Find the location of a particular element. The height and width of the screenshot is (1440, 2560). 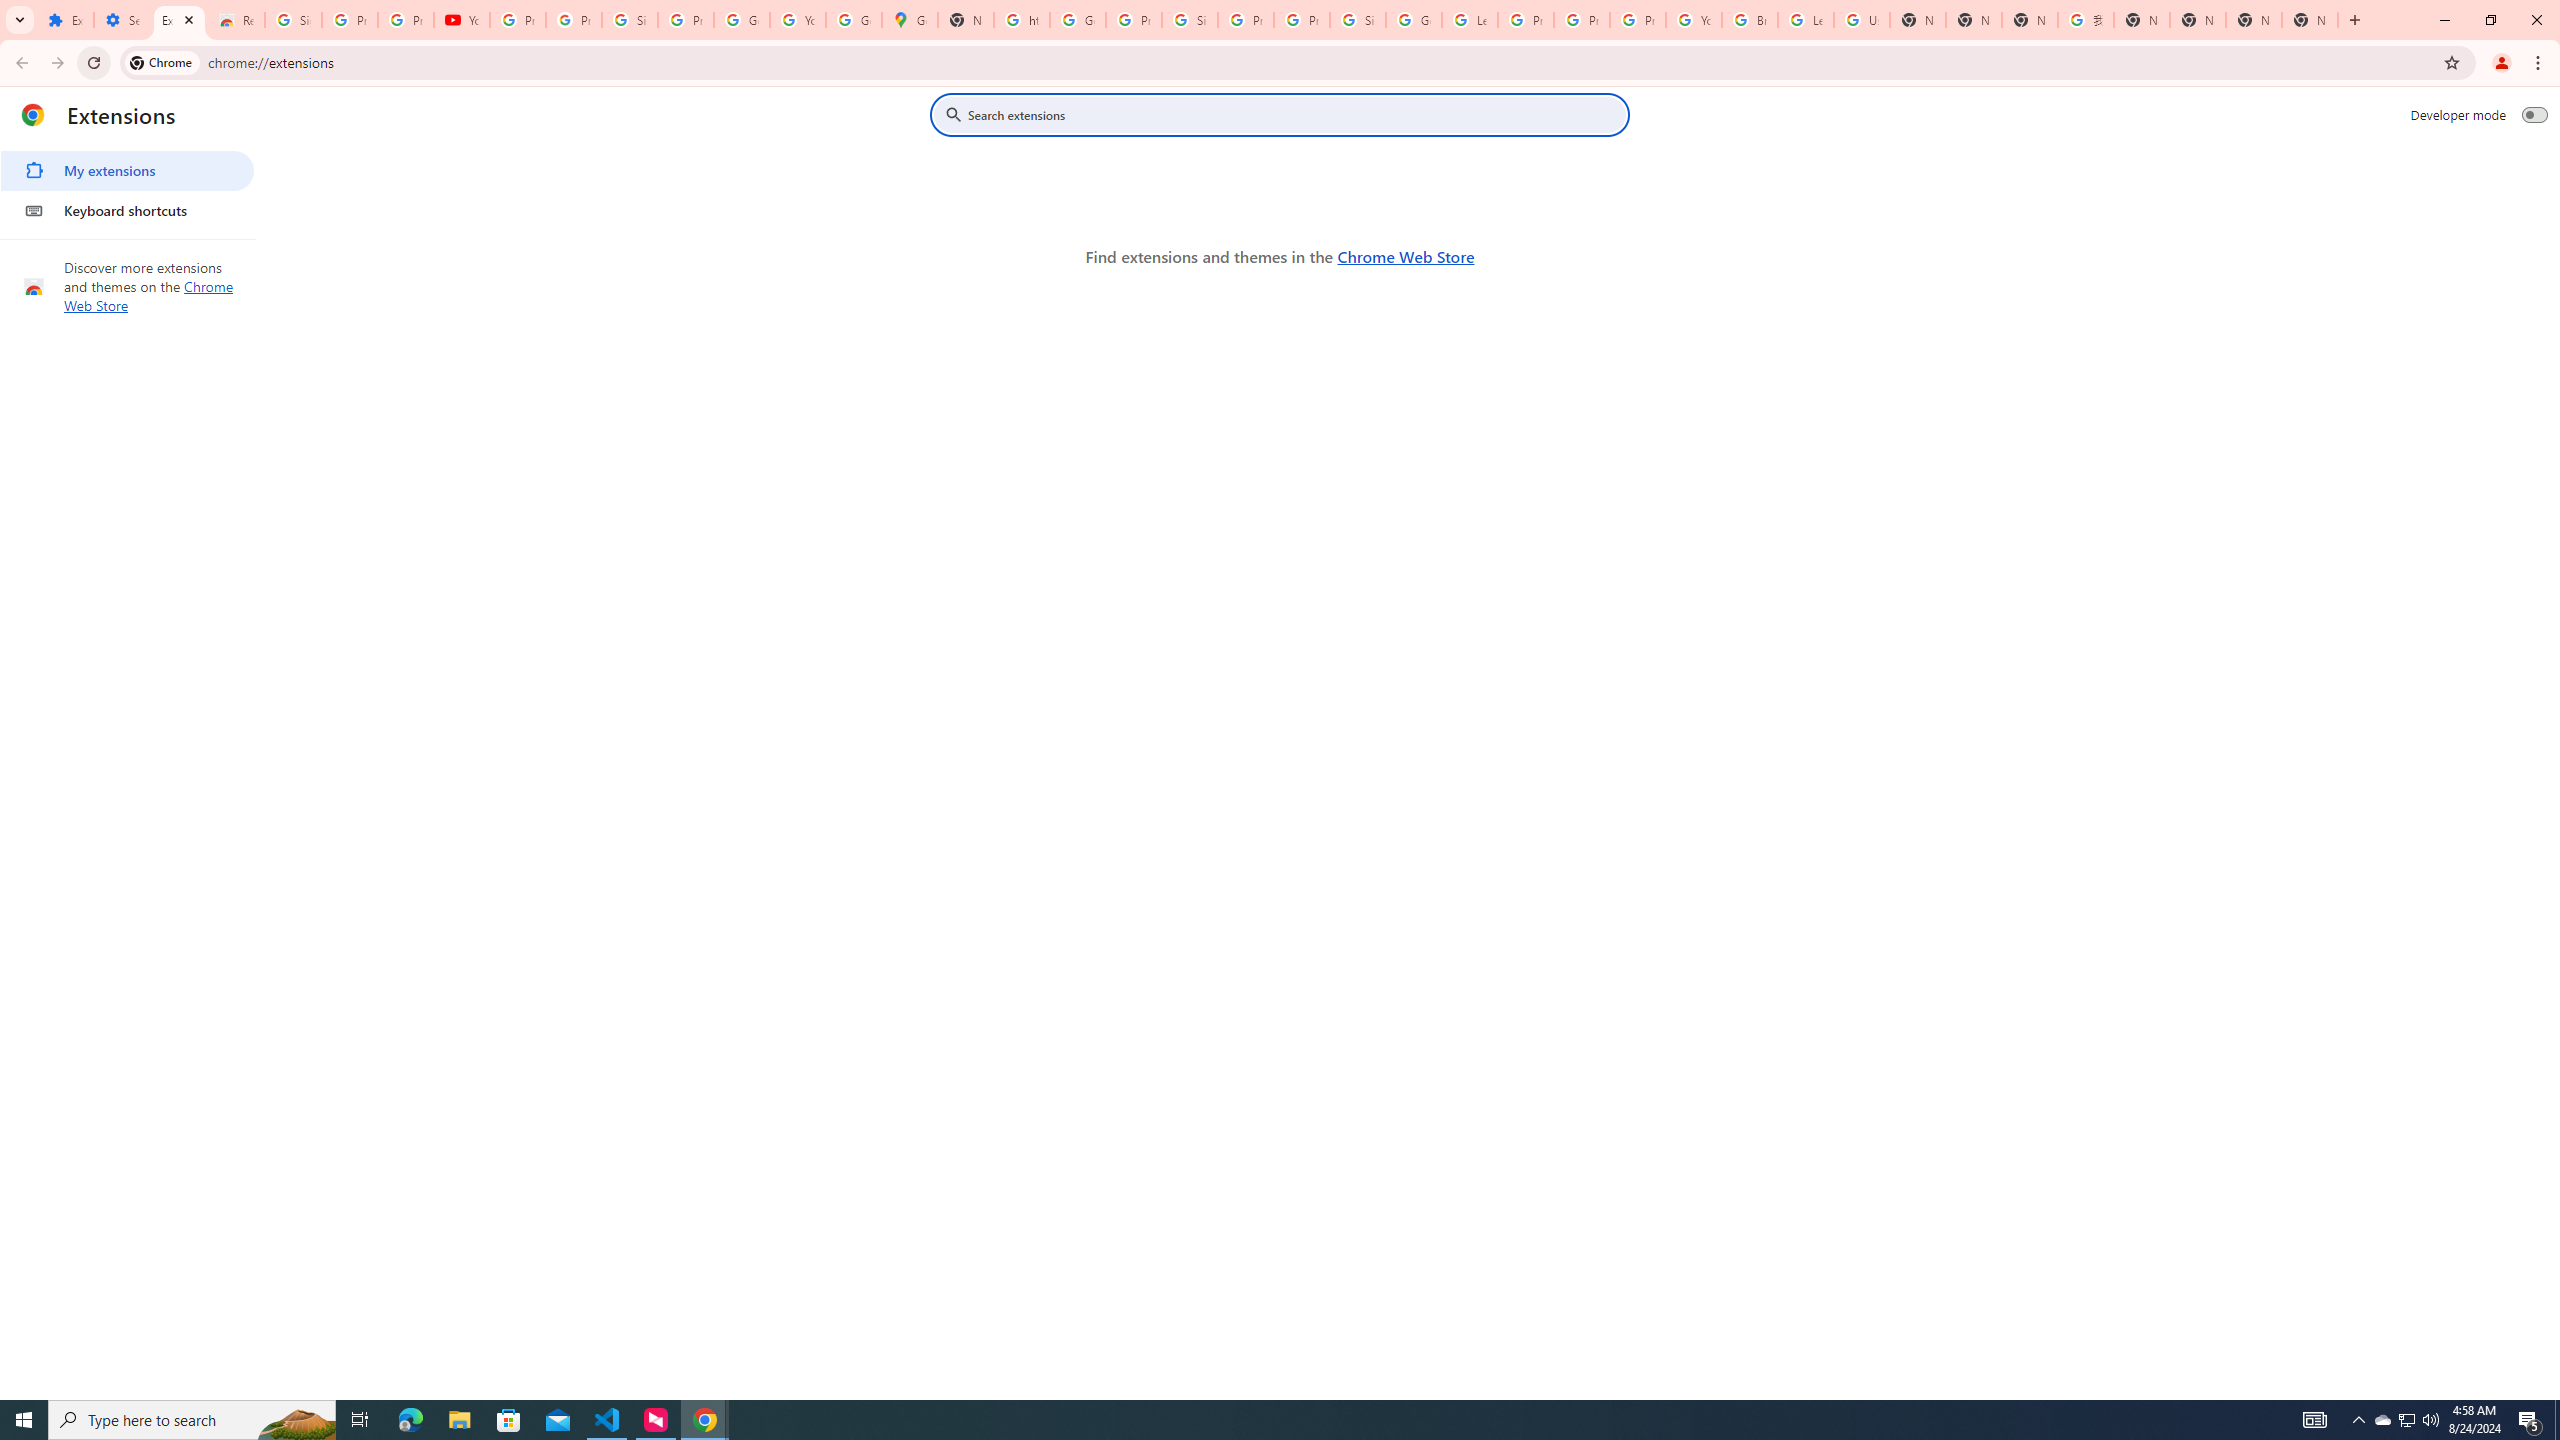

Extensions is located at coordinates (65, 20).